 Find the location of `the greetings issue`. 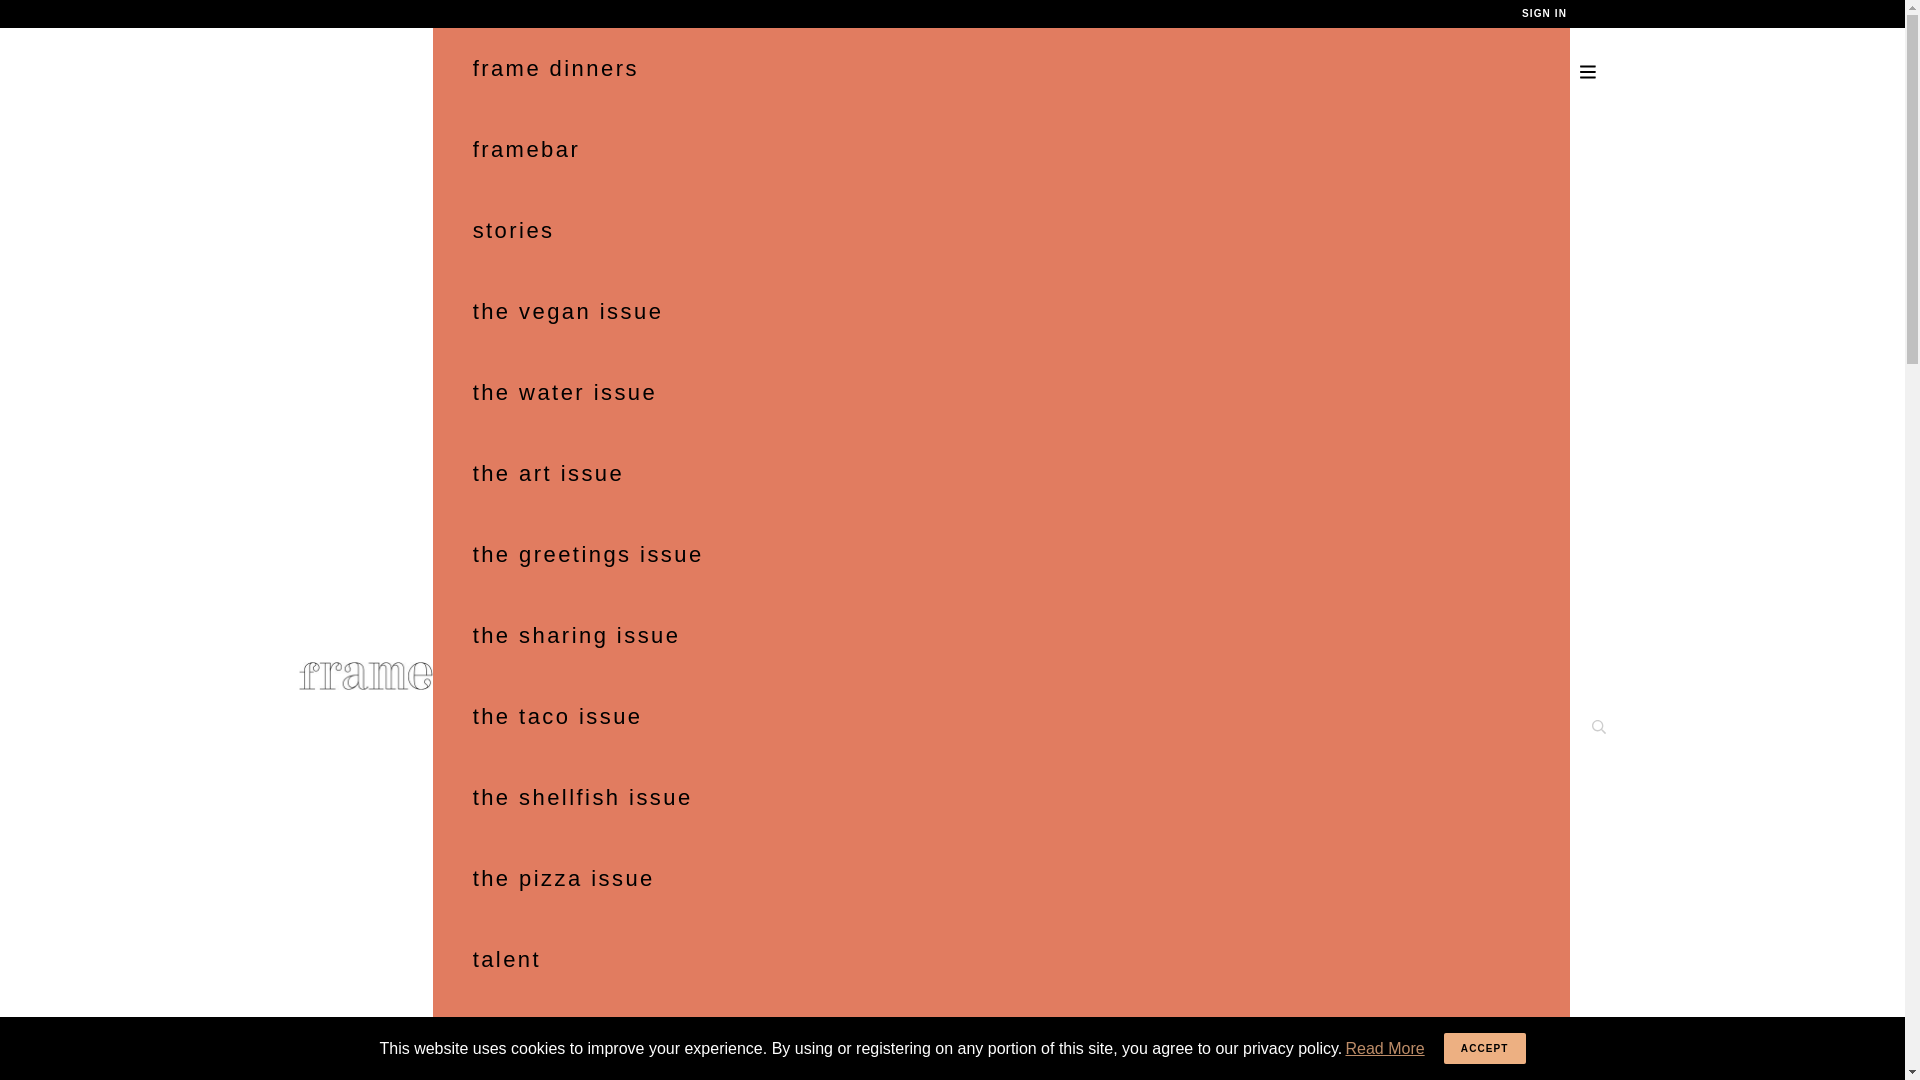

the greetings issue is located at coordinates (1002, 554).